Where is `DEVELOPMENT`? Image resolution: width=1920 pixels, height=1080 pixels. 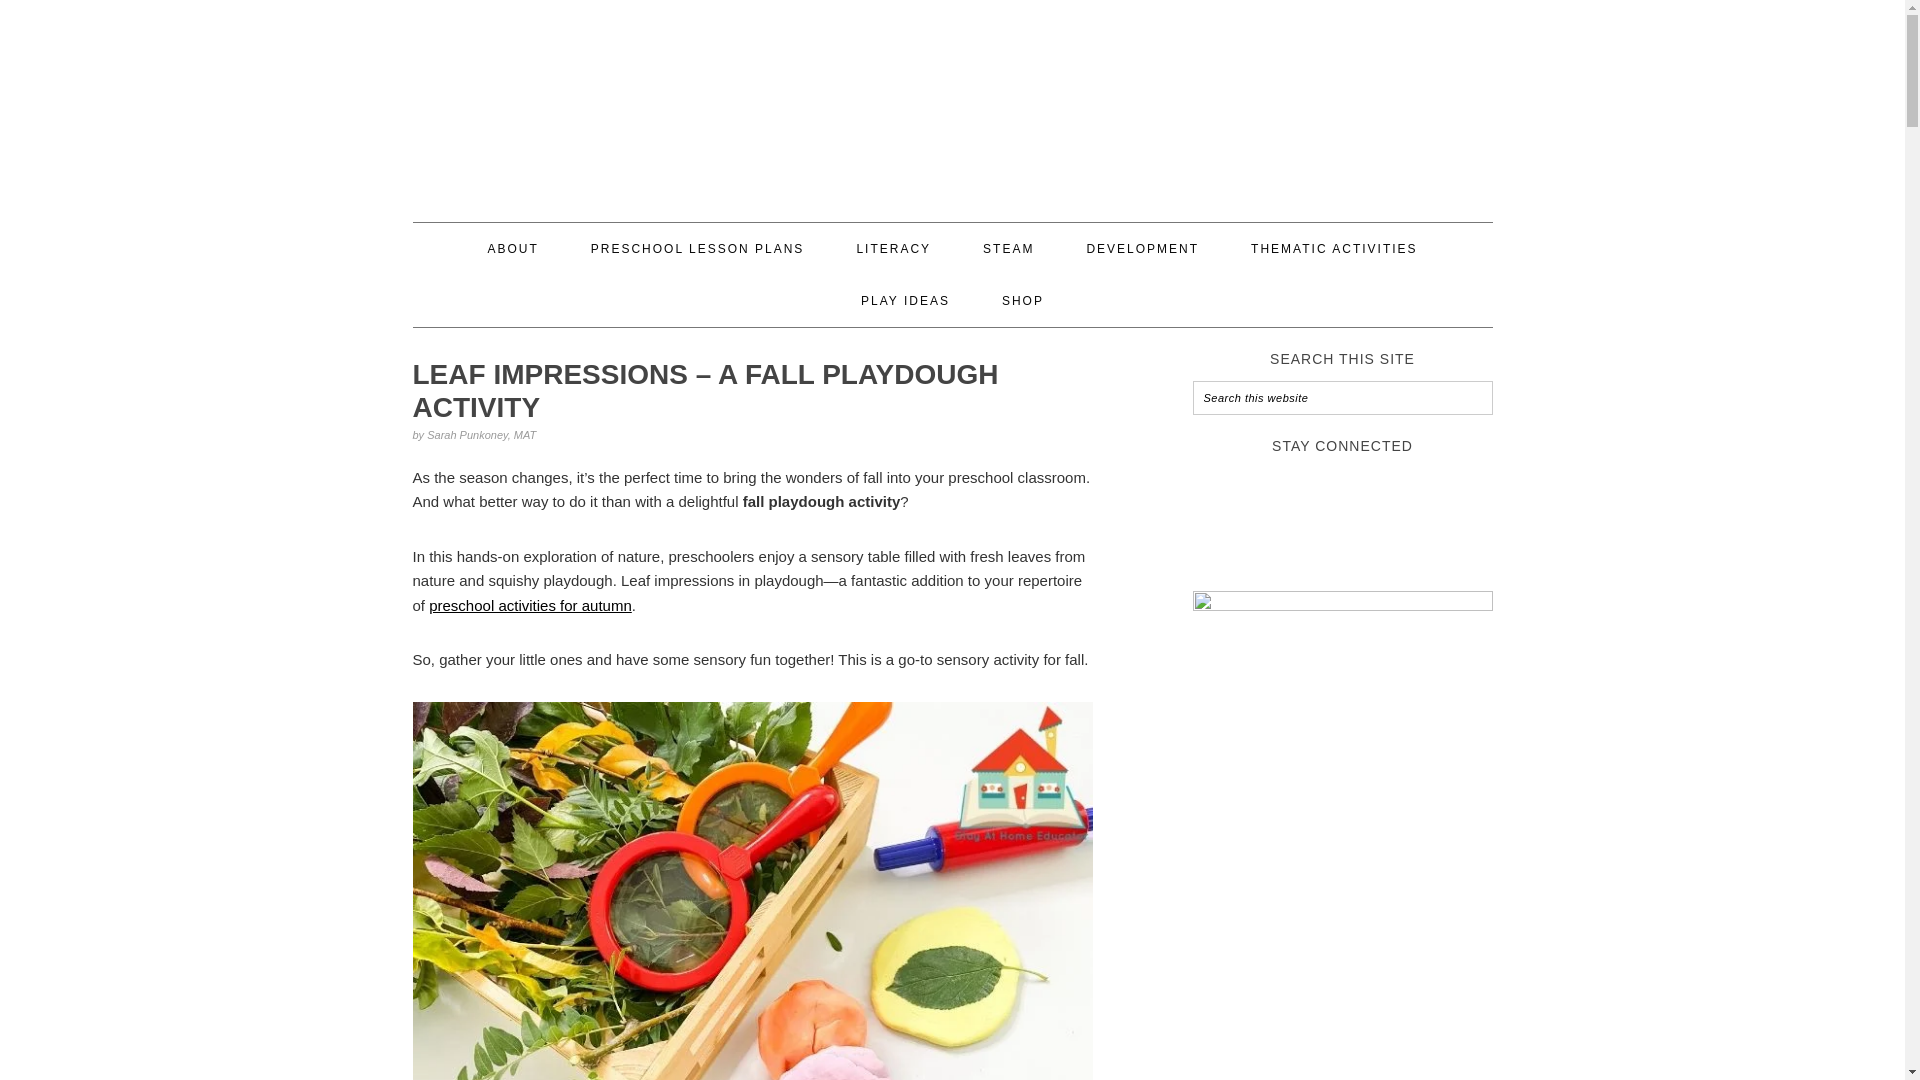
DEVELOPMENT is located at coordinates (1142, 248).